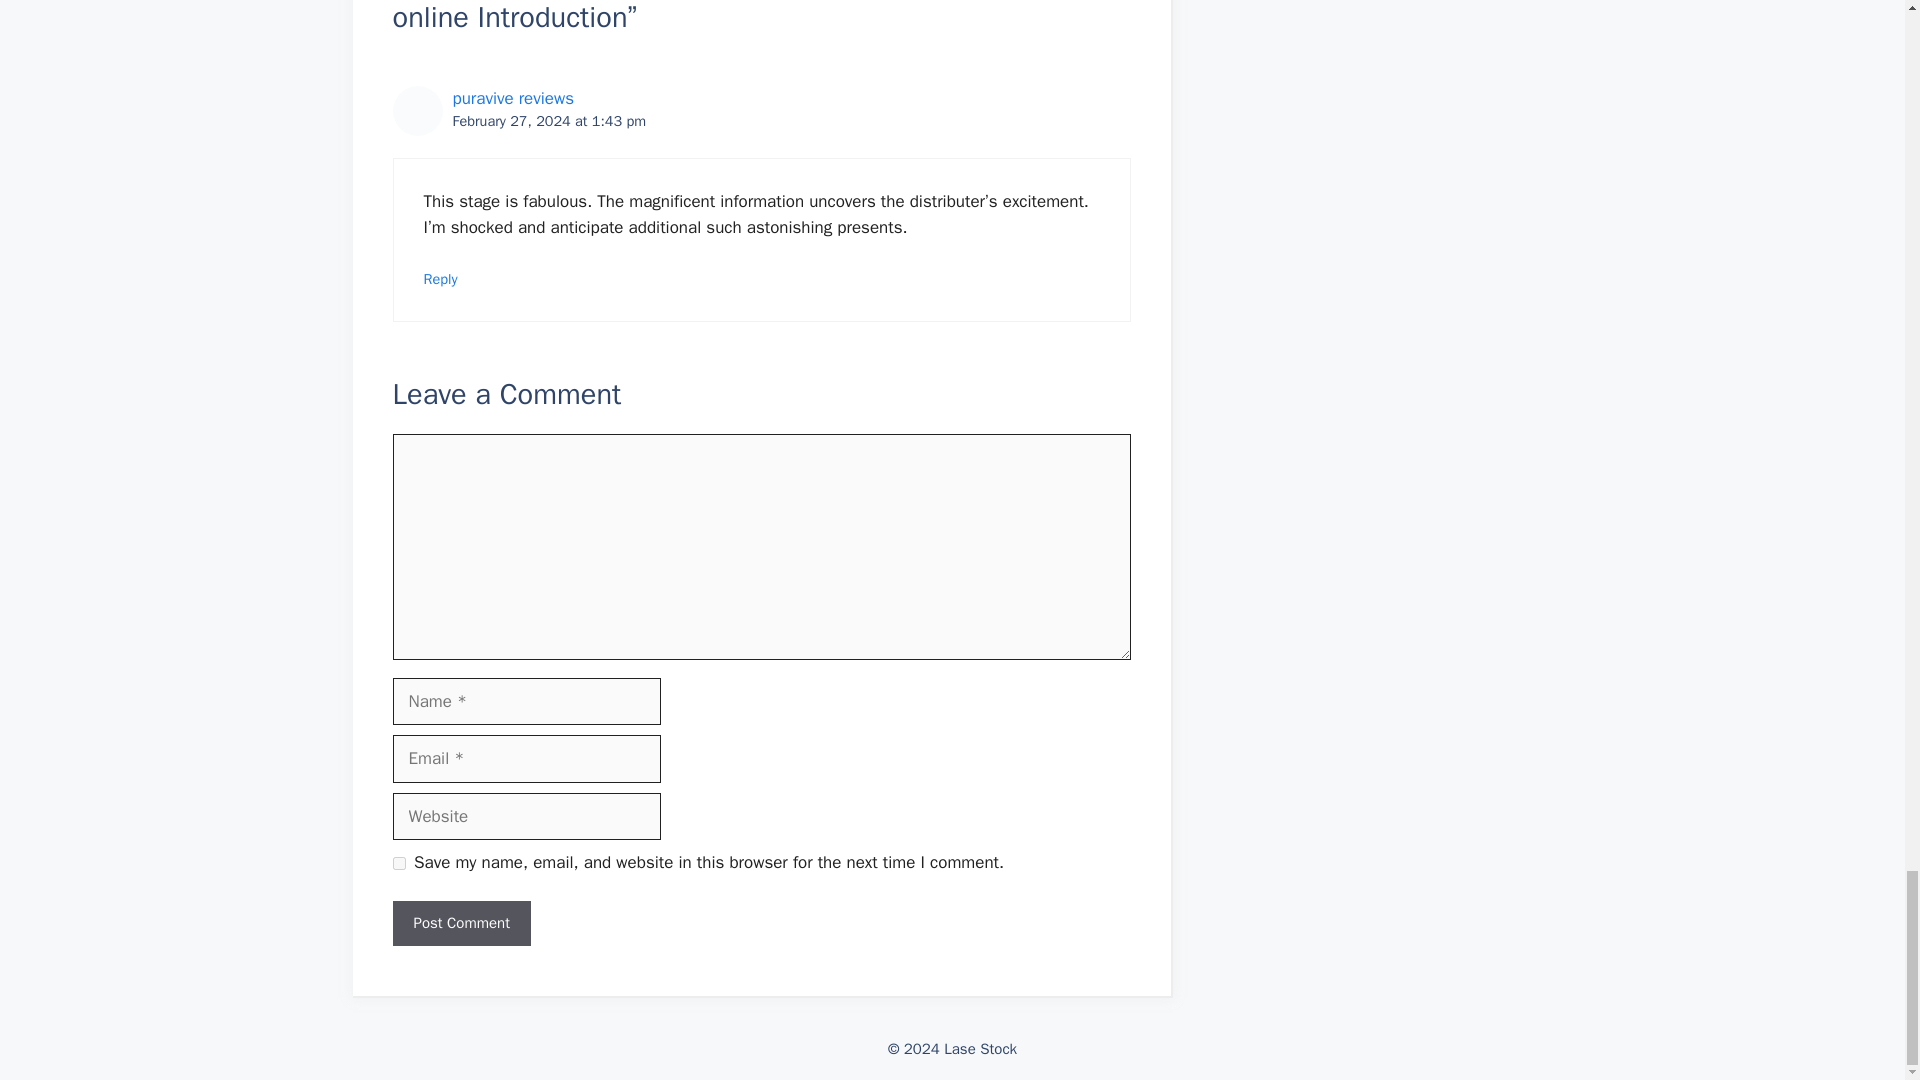 This screenshot has height=1080, width=1920. I want to click on February 27, 2024 at 1:43 pm, so click(548, 120).